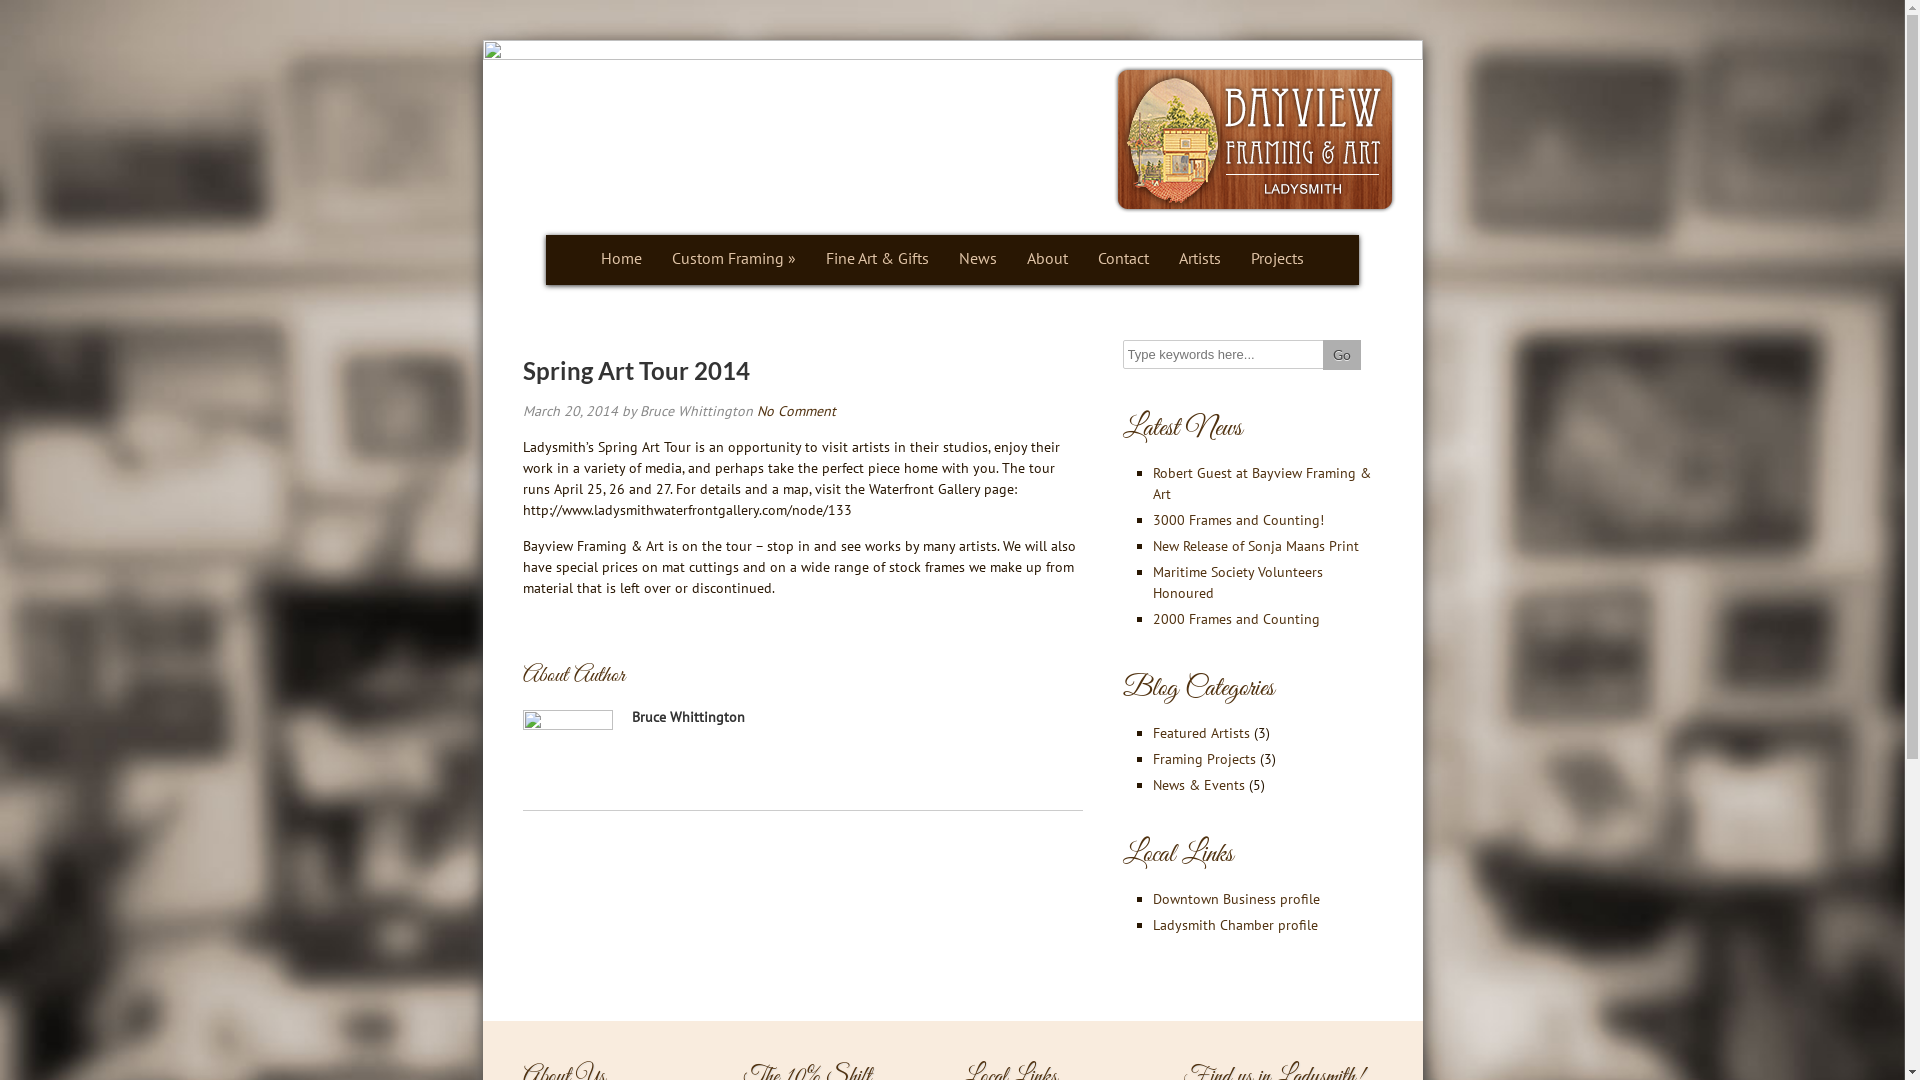 This screenshot has width=1920, height=1080. What do you see at coordinates (796, 411) in the screenshot?
I see `No Comment` at bounding box center [796, 411].